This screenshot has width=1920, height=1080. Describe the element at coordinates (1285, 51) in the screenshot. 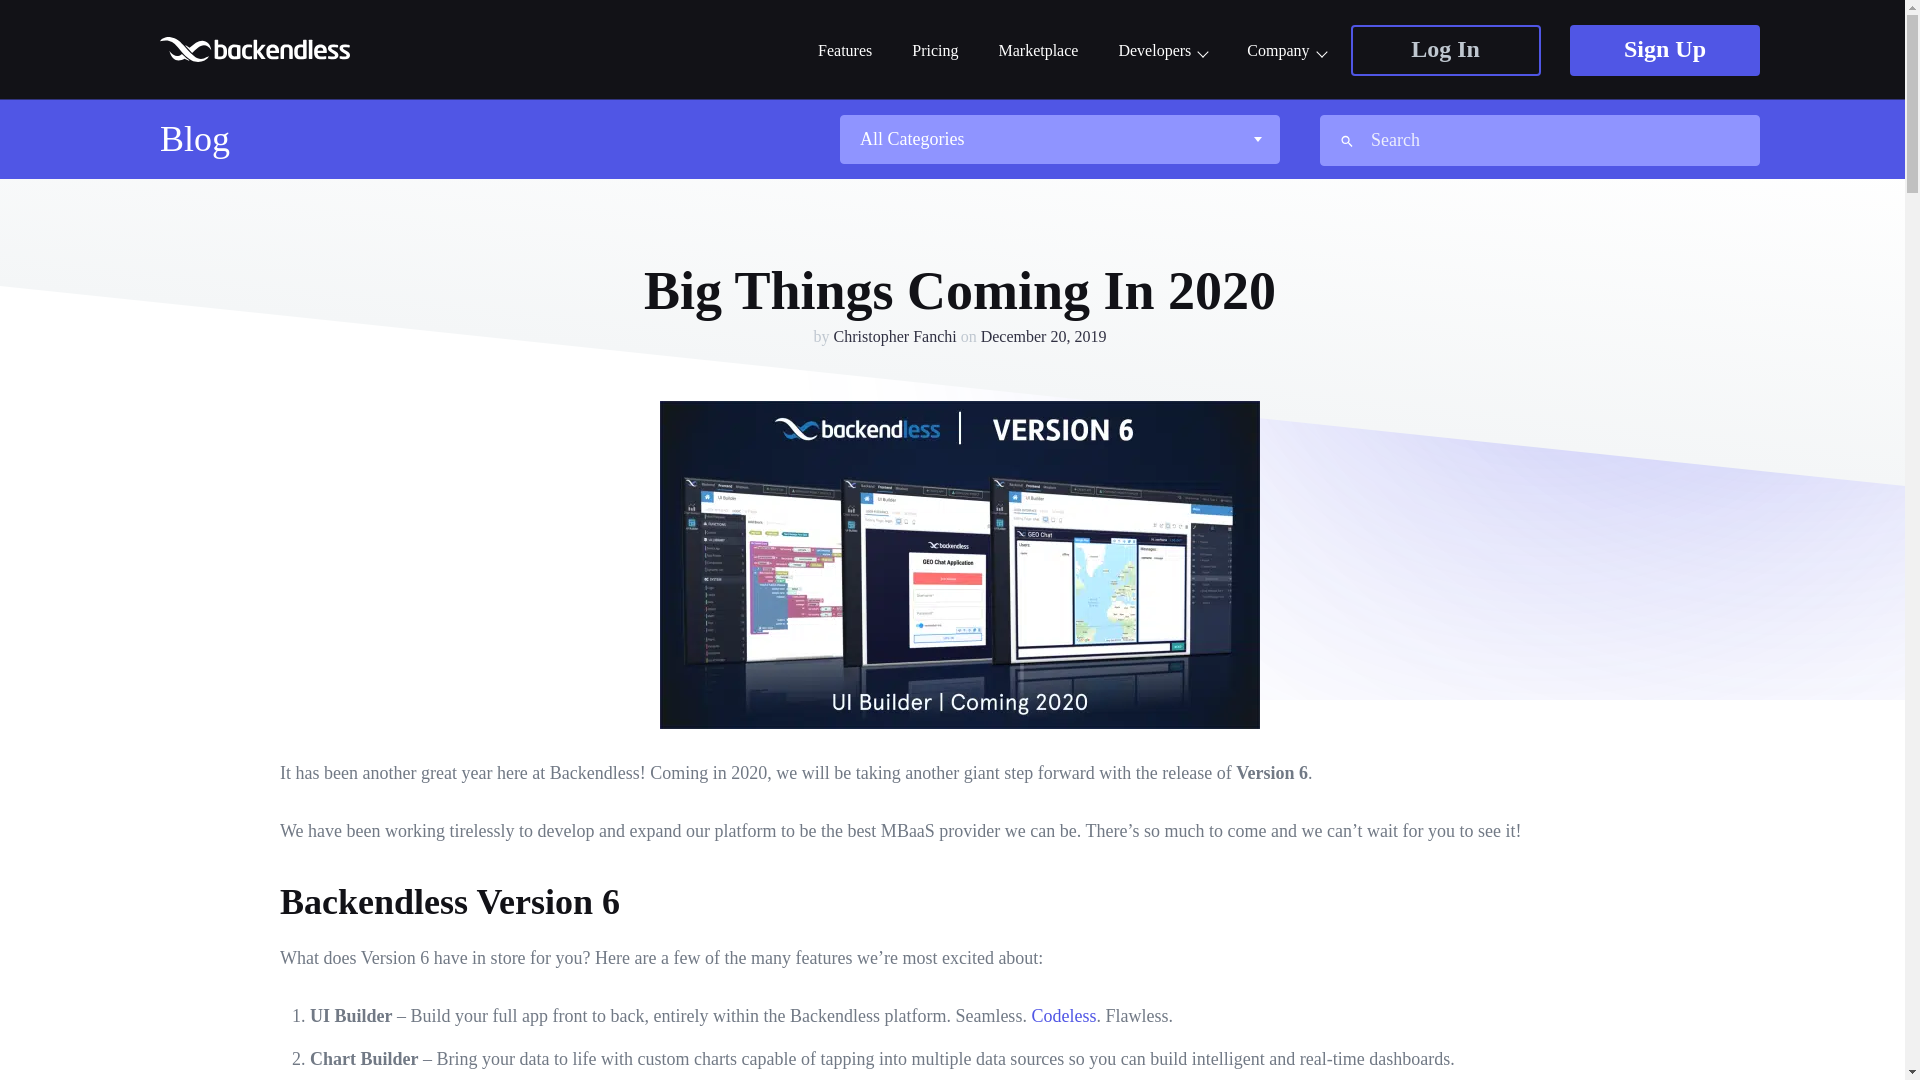

I see `Company` at that location.